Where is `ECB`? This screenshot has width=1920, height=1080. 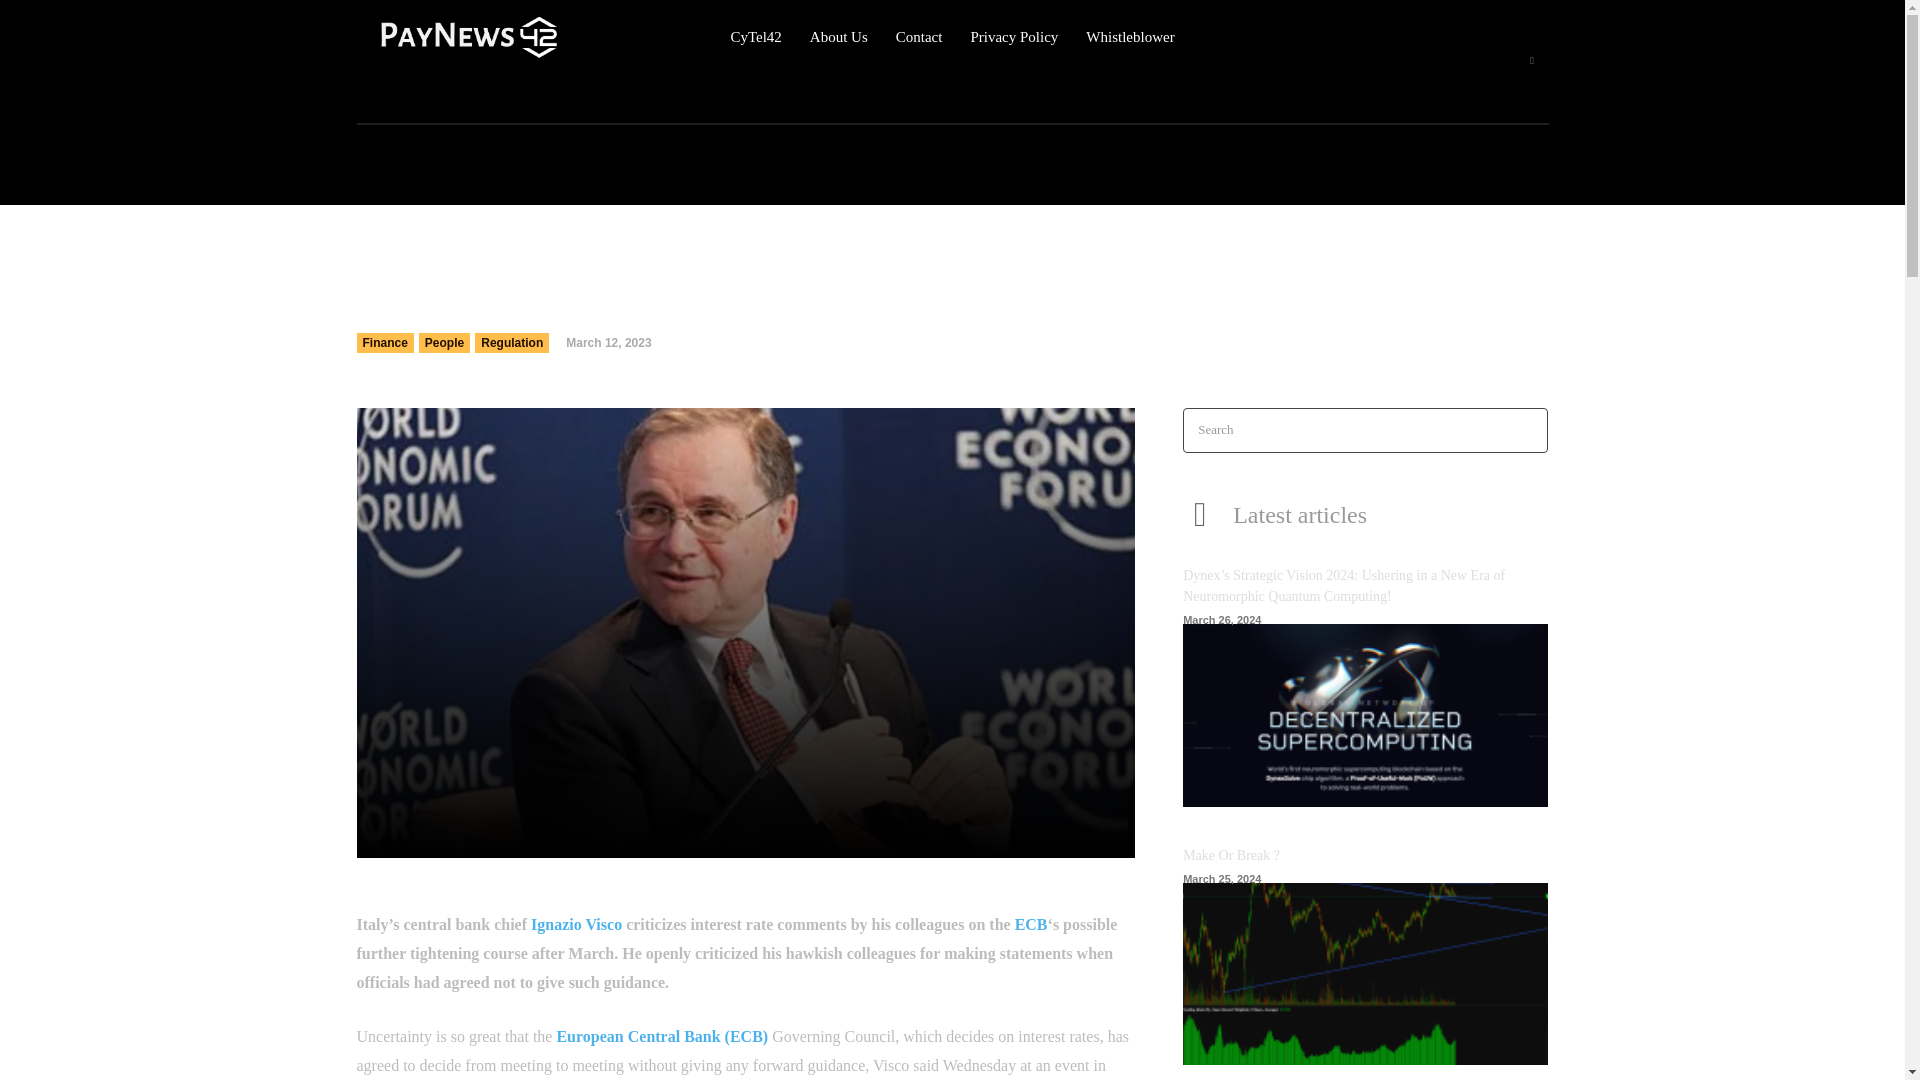 ECB is located at coordinates (1032, 924).